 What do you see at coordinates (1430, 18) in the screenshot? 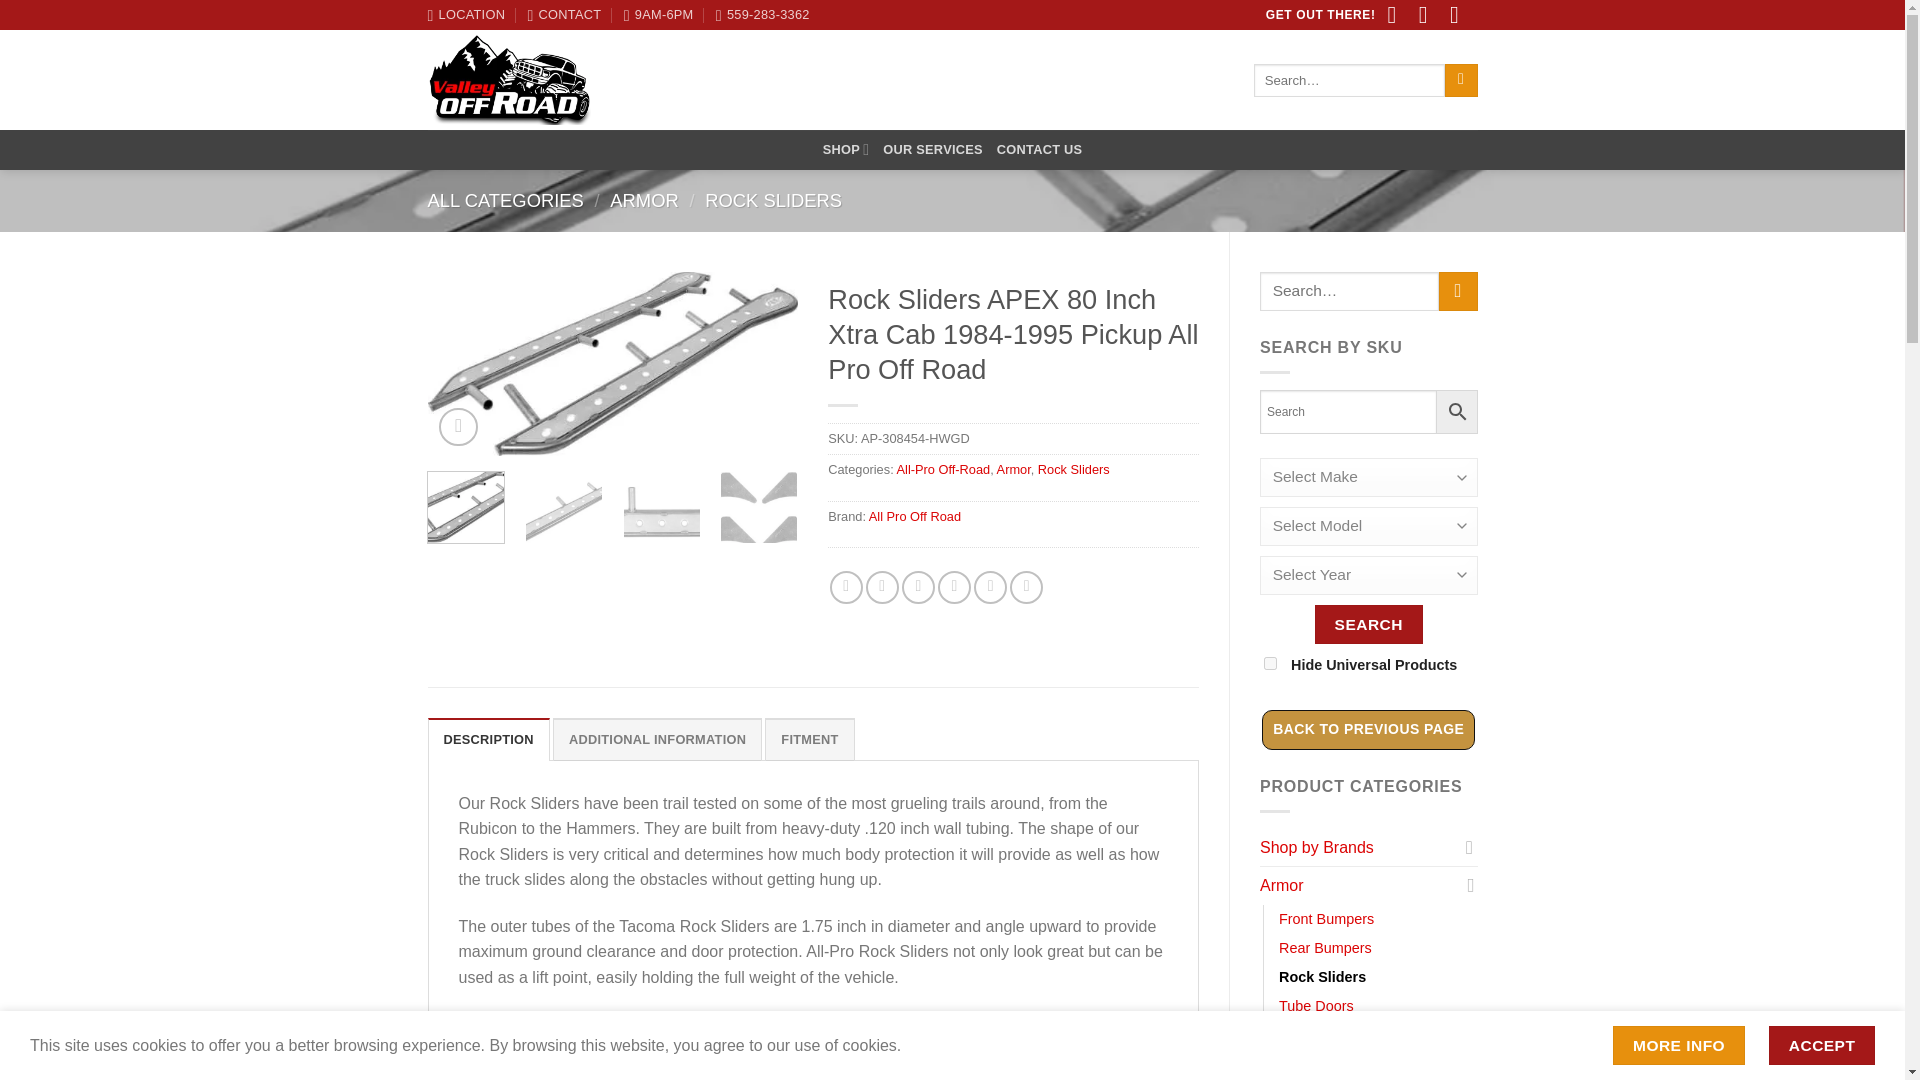
I see `Follow on Instagram` at bounding box center [1430, 18].